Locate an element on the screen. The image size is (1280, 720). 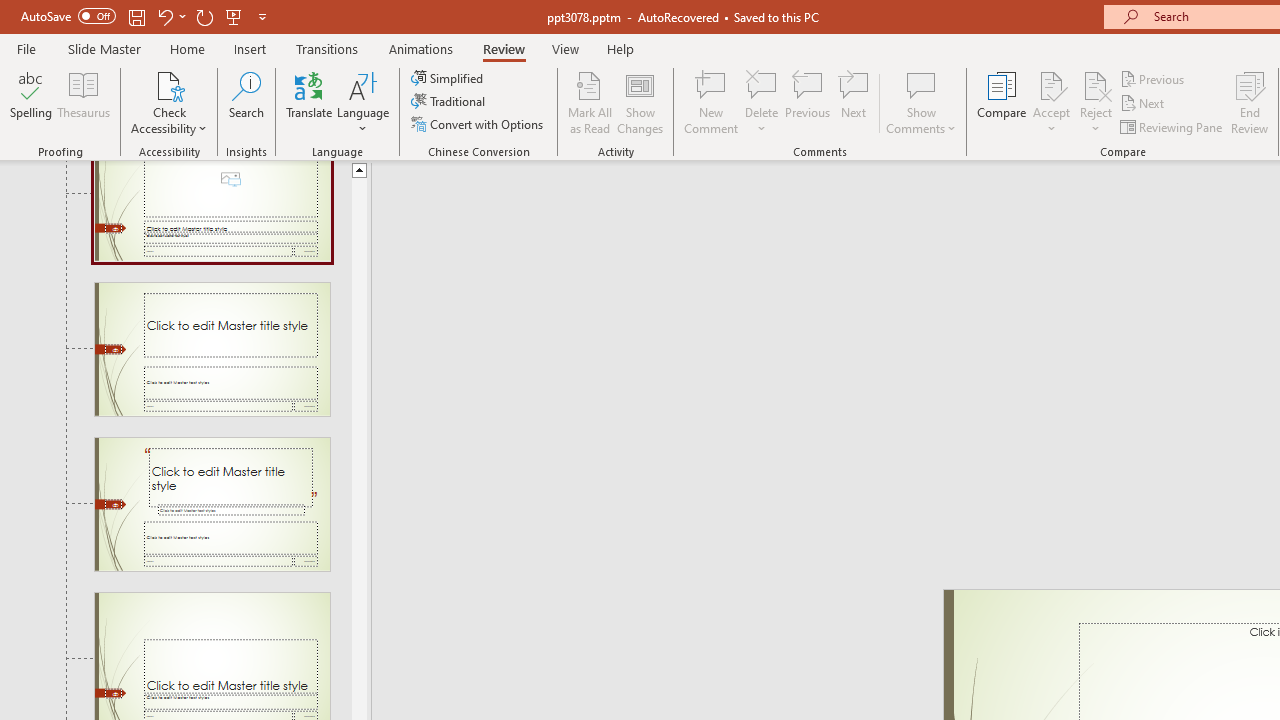
Check Accessibility is located at coordinates (169, 84).